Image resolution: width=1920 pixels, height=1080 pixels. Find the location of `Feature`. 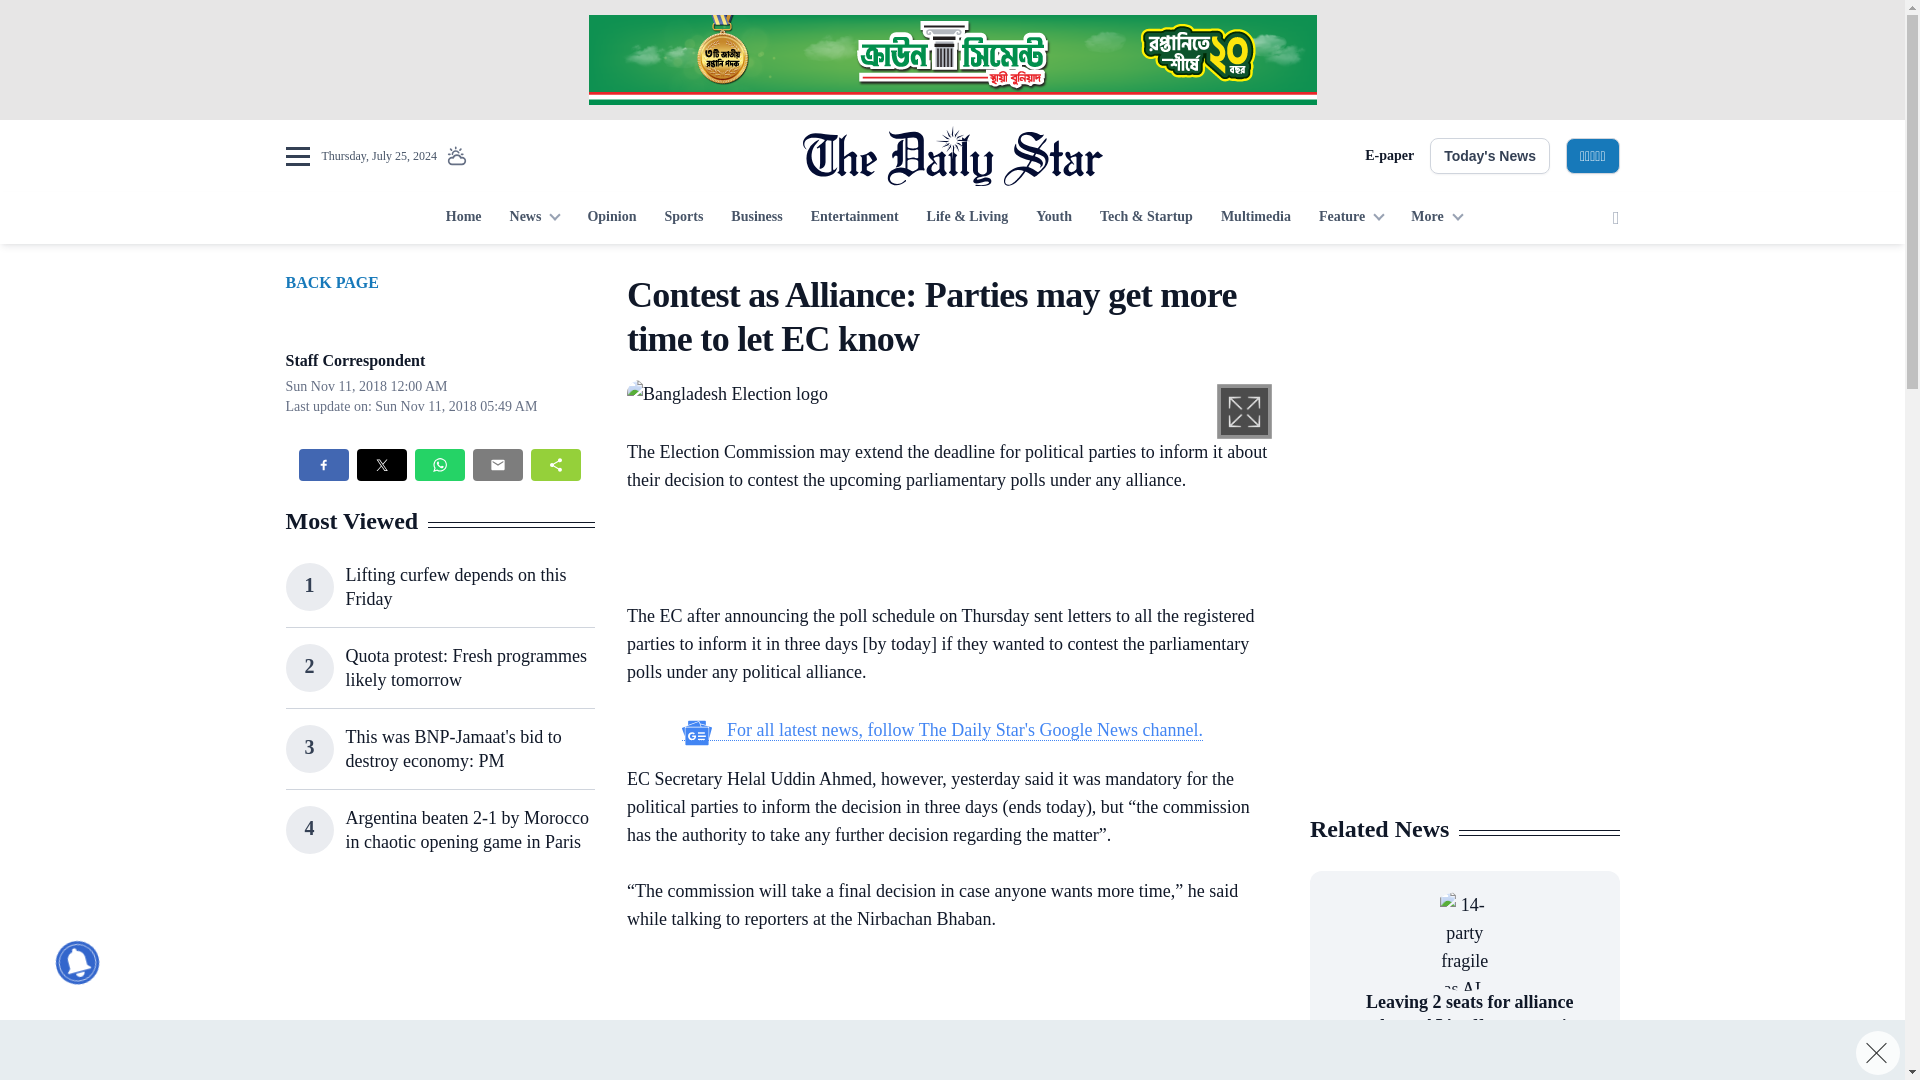

Feature is located at coordinates (1351, 218).